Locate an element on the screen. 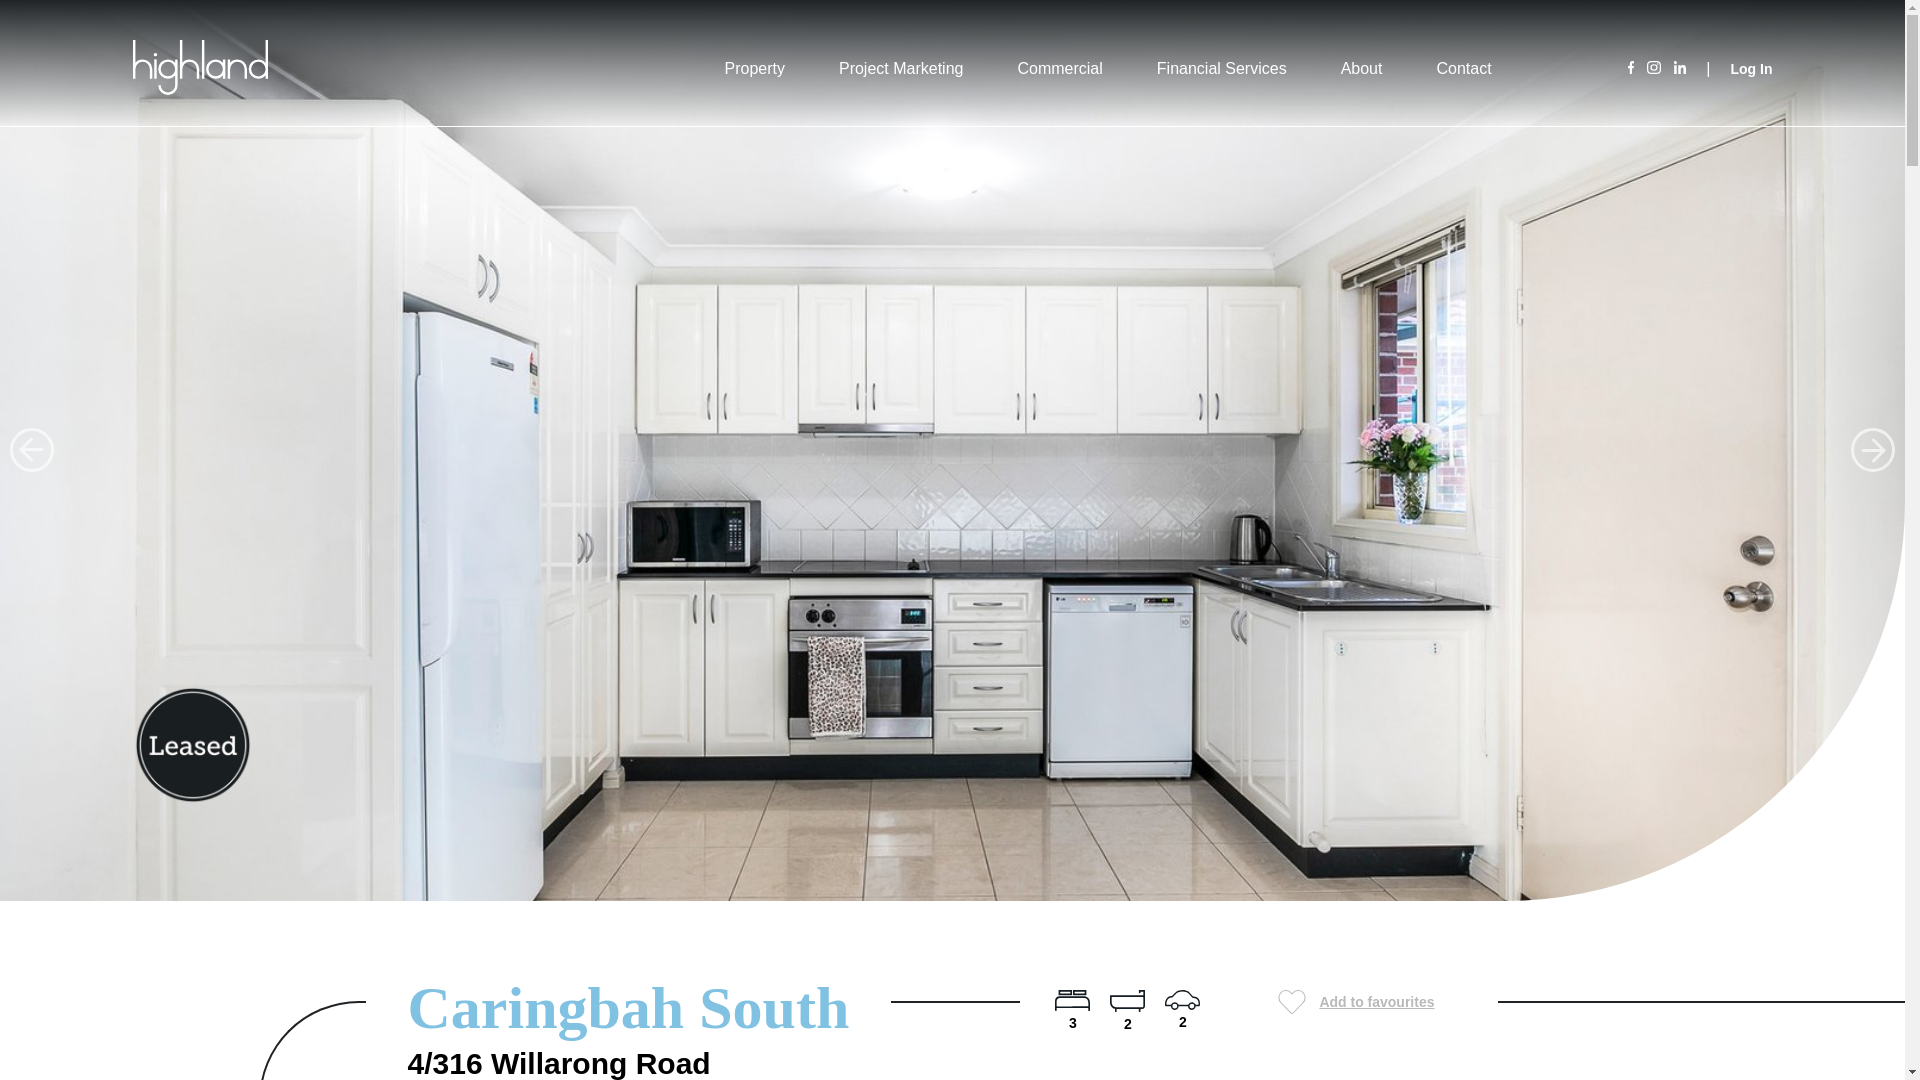 The width and height of the screenshot is (1920, 1080). Commercial is located at coordinates (1060, 68).